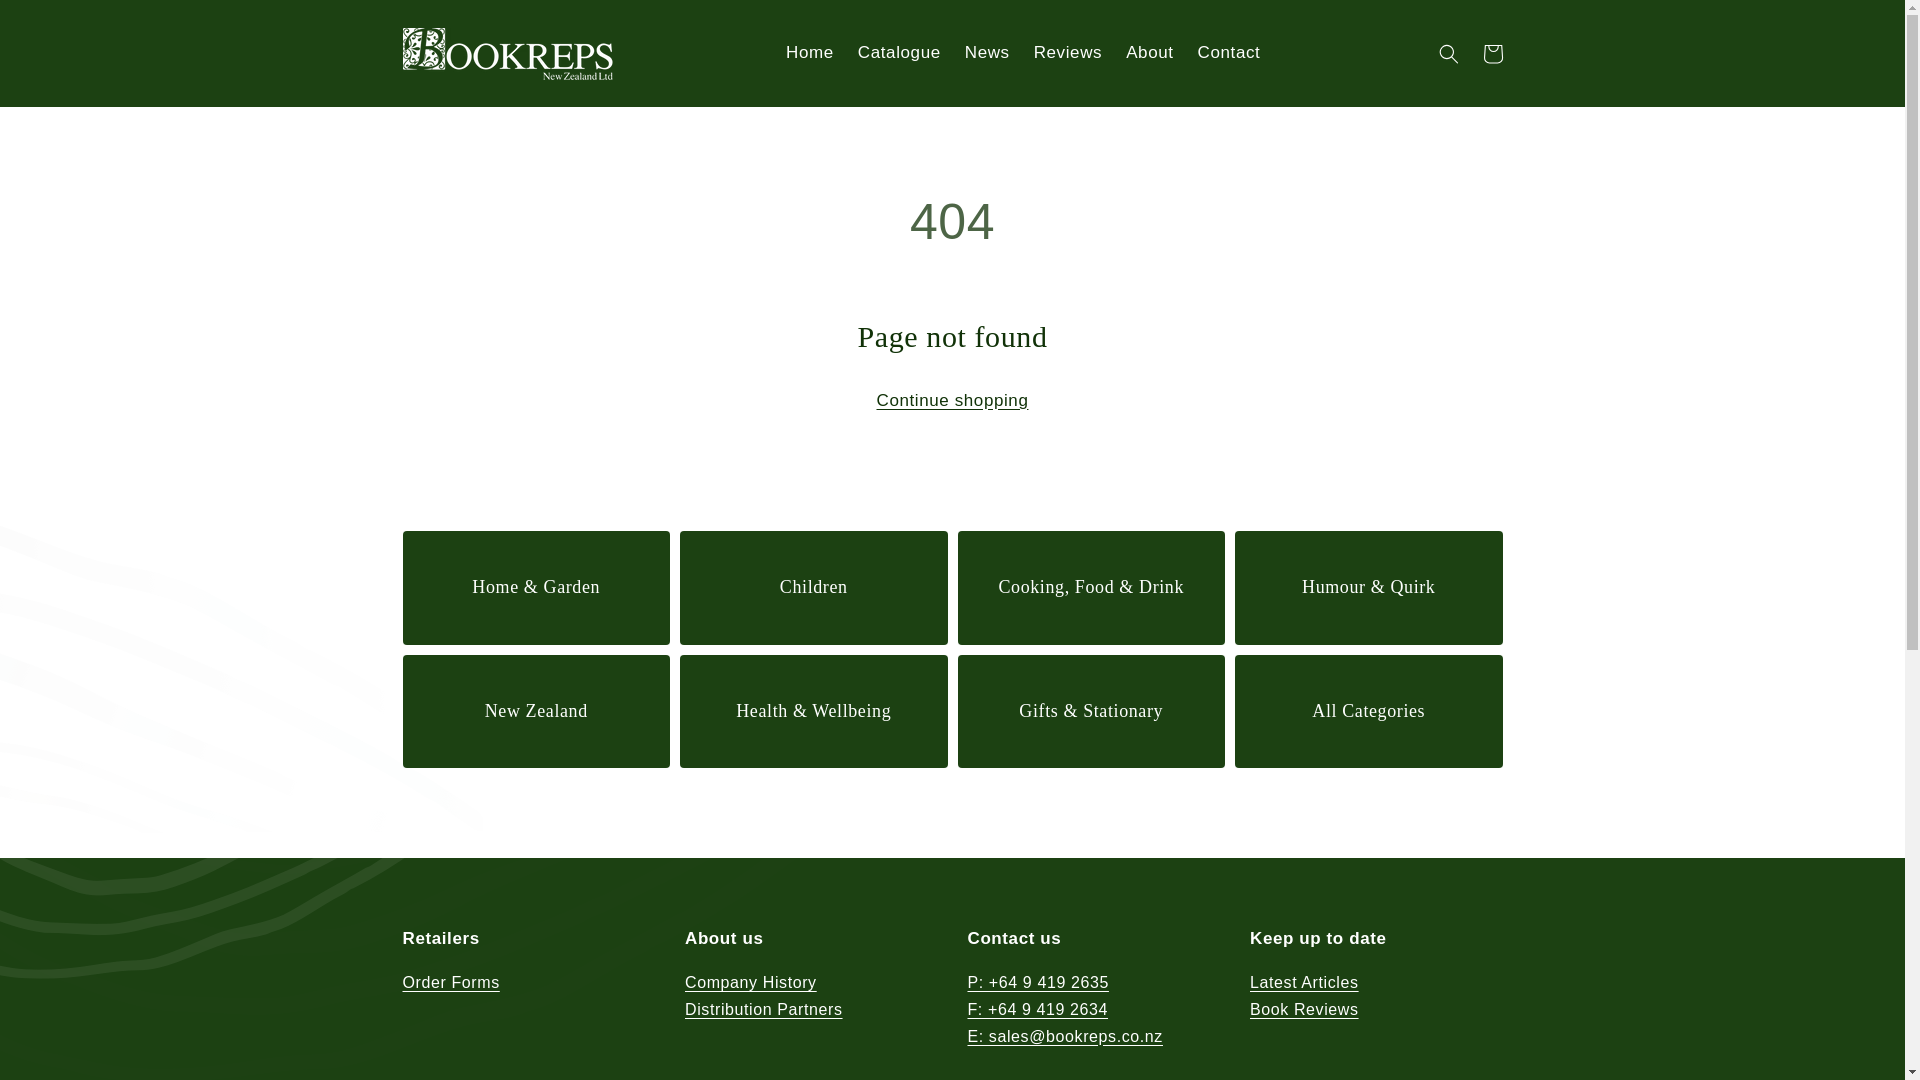 The width and height of the screenshot is (1920, 1080). What do you see at coordinates (1148, 52) in the screenshot?
I see `About` at bounding box center [1148, 52].